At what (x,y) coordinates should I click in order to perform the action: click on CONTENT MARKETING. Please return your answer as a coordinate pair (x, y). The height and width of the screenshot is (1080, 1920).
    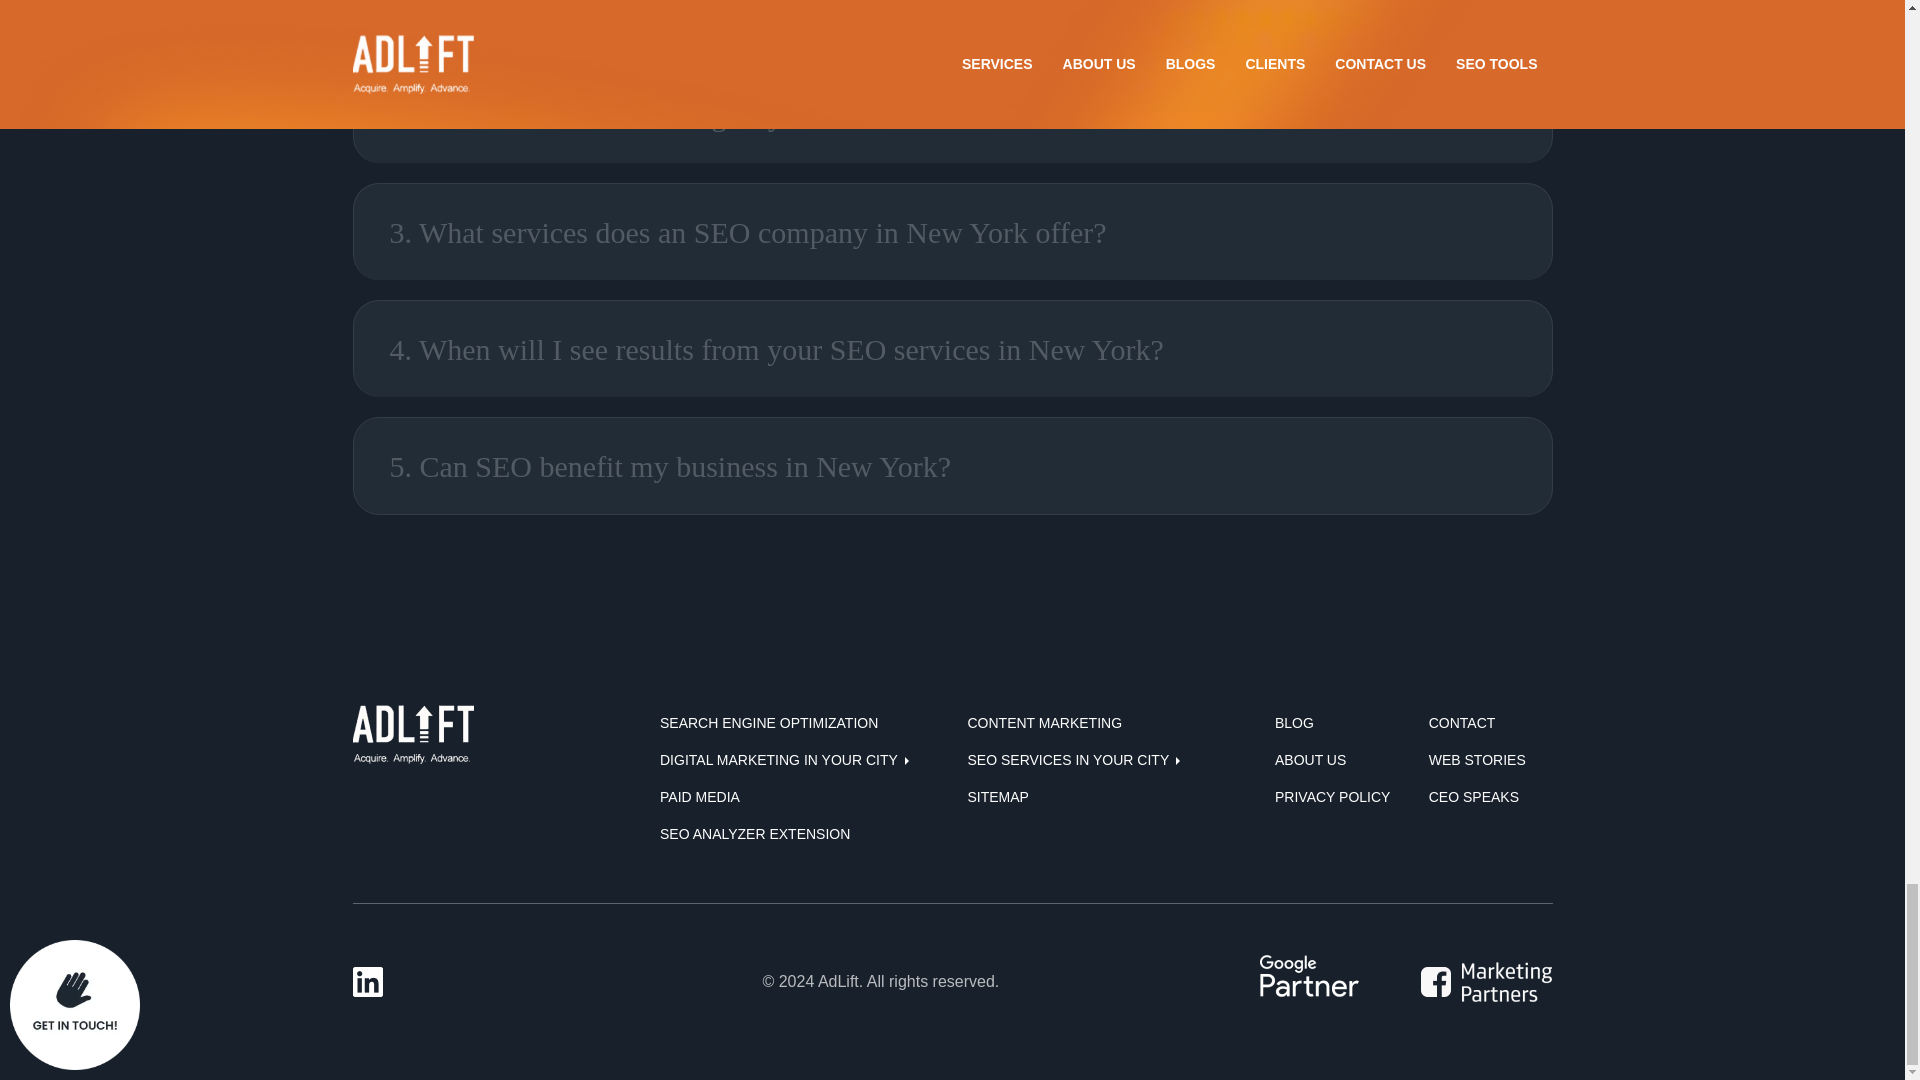
    Looking at the image, I should click on (1045, 722).